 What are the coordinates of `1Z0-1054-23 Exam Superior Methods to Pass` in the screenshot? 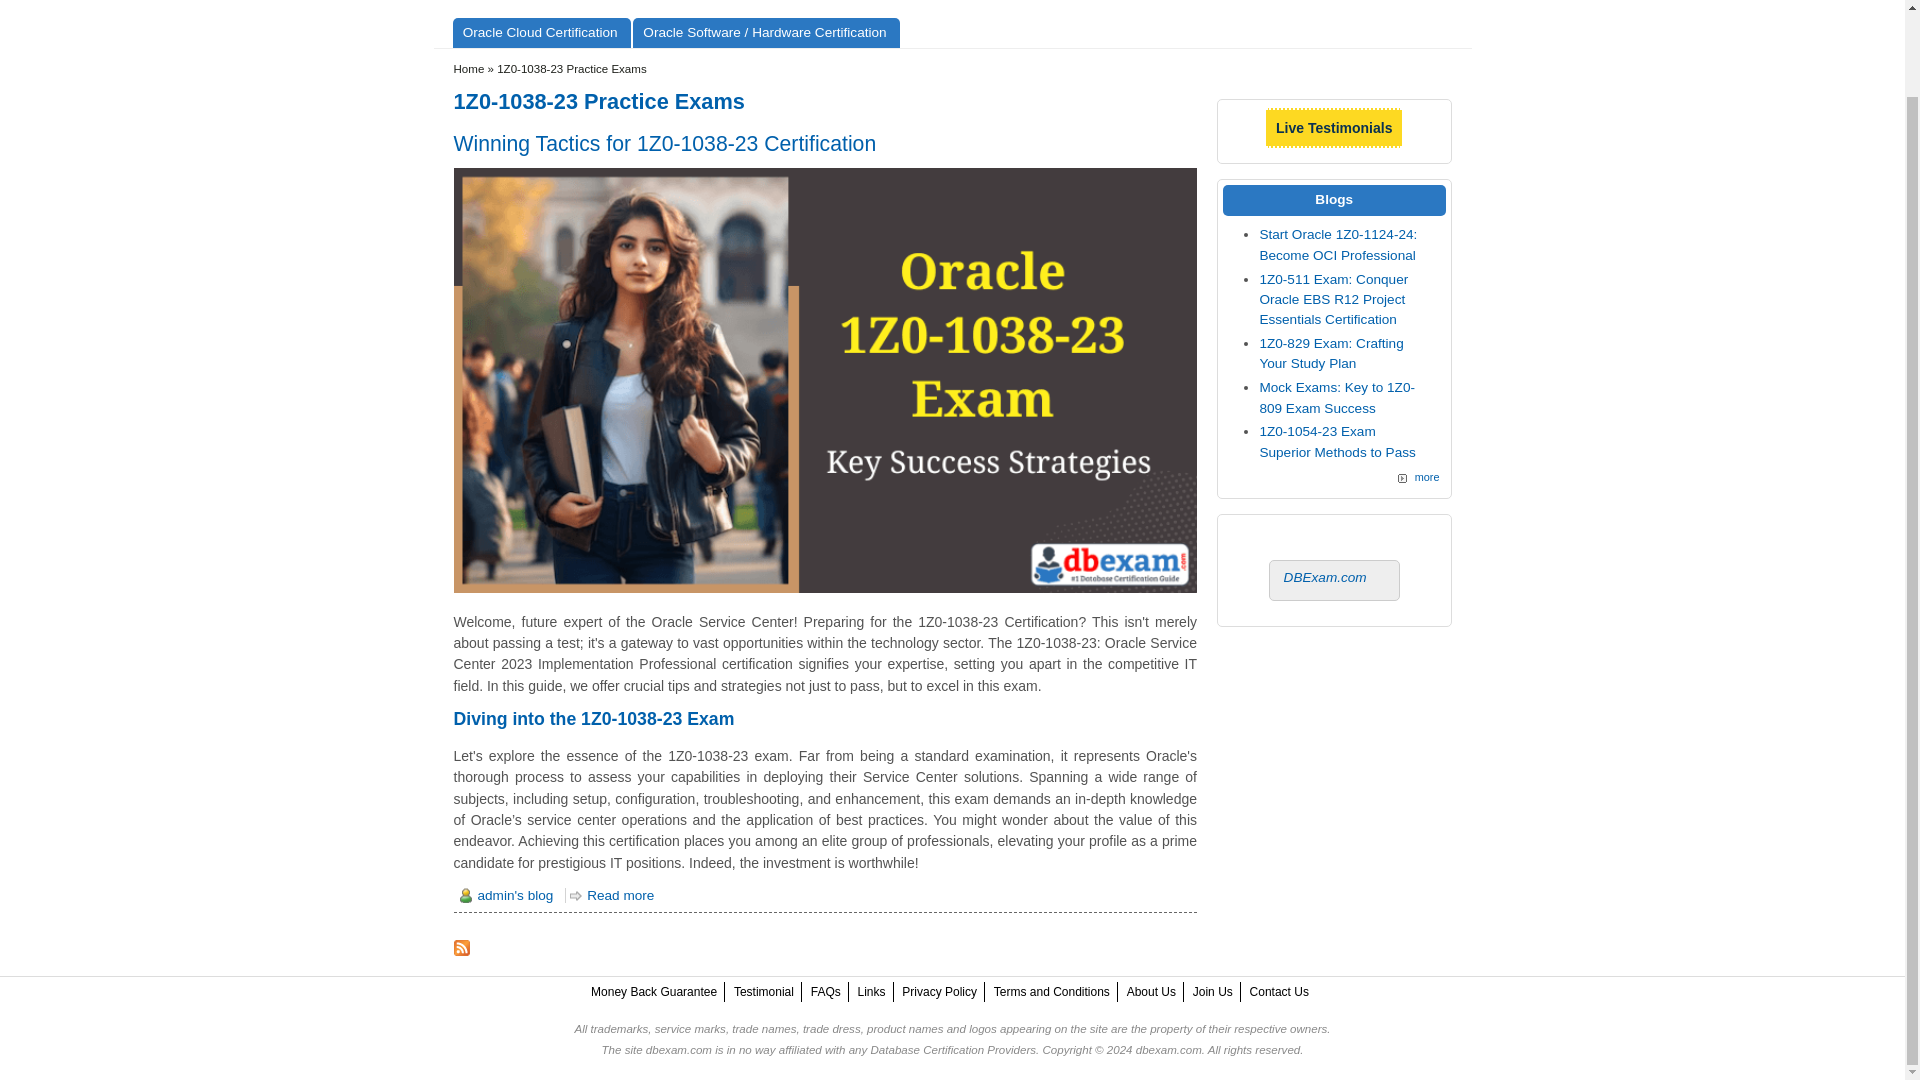 It's located at (1337, 442).